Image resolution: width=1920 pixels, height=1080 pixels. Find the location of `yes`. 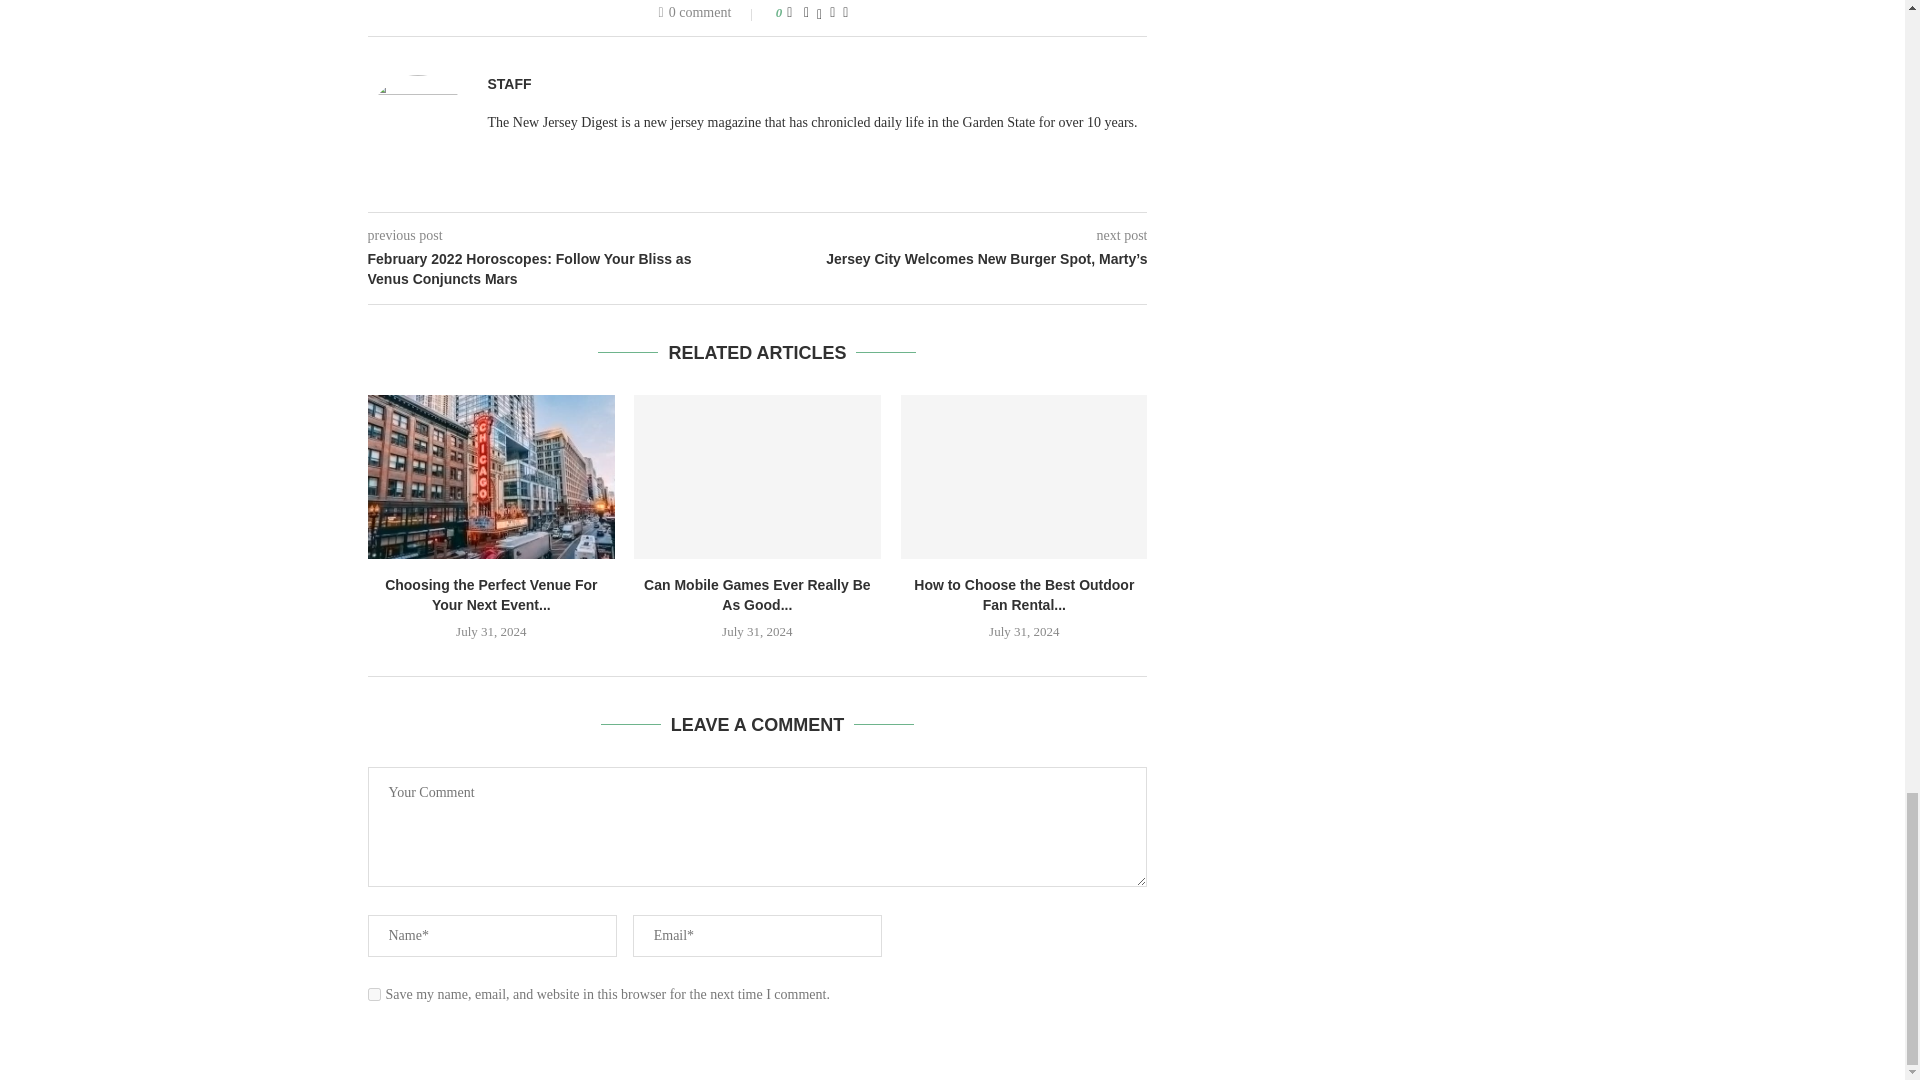

yes is located at coordinates (374, 994).